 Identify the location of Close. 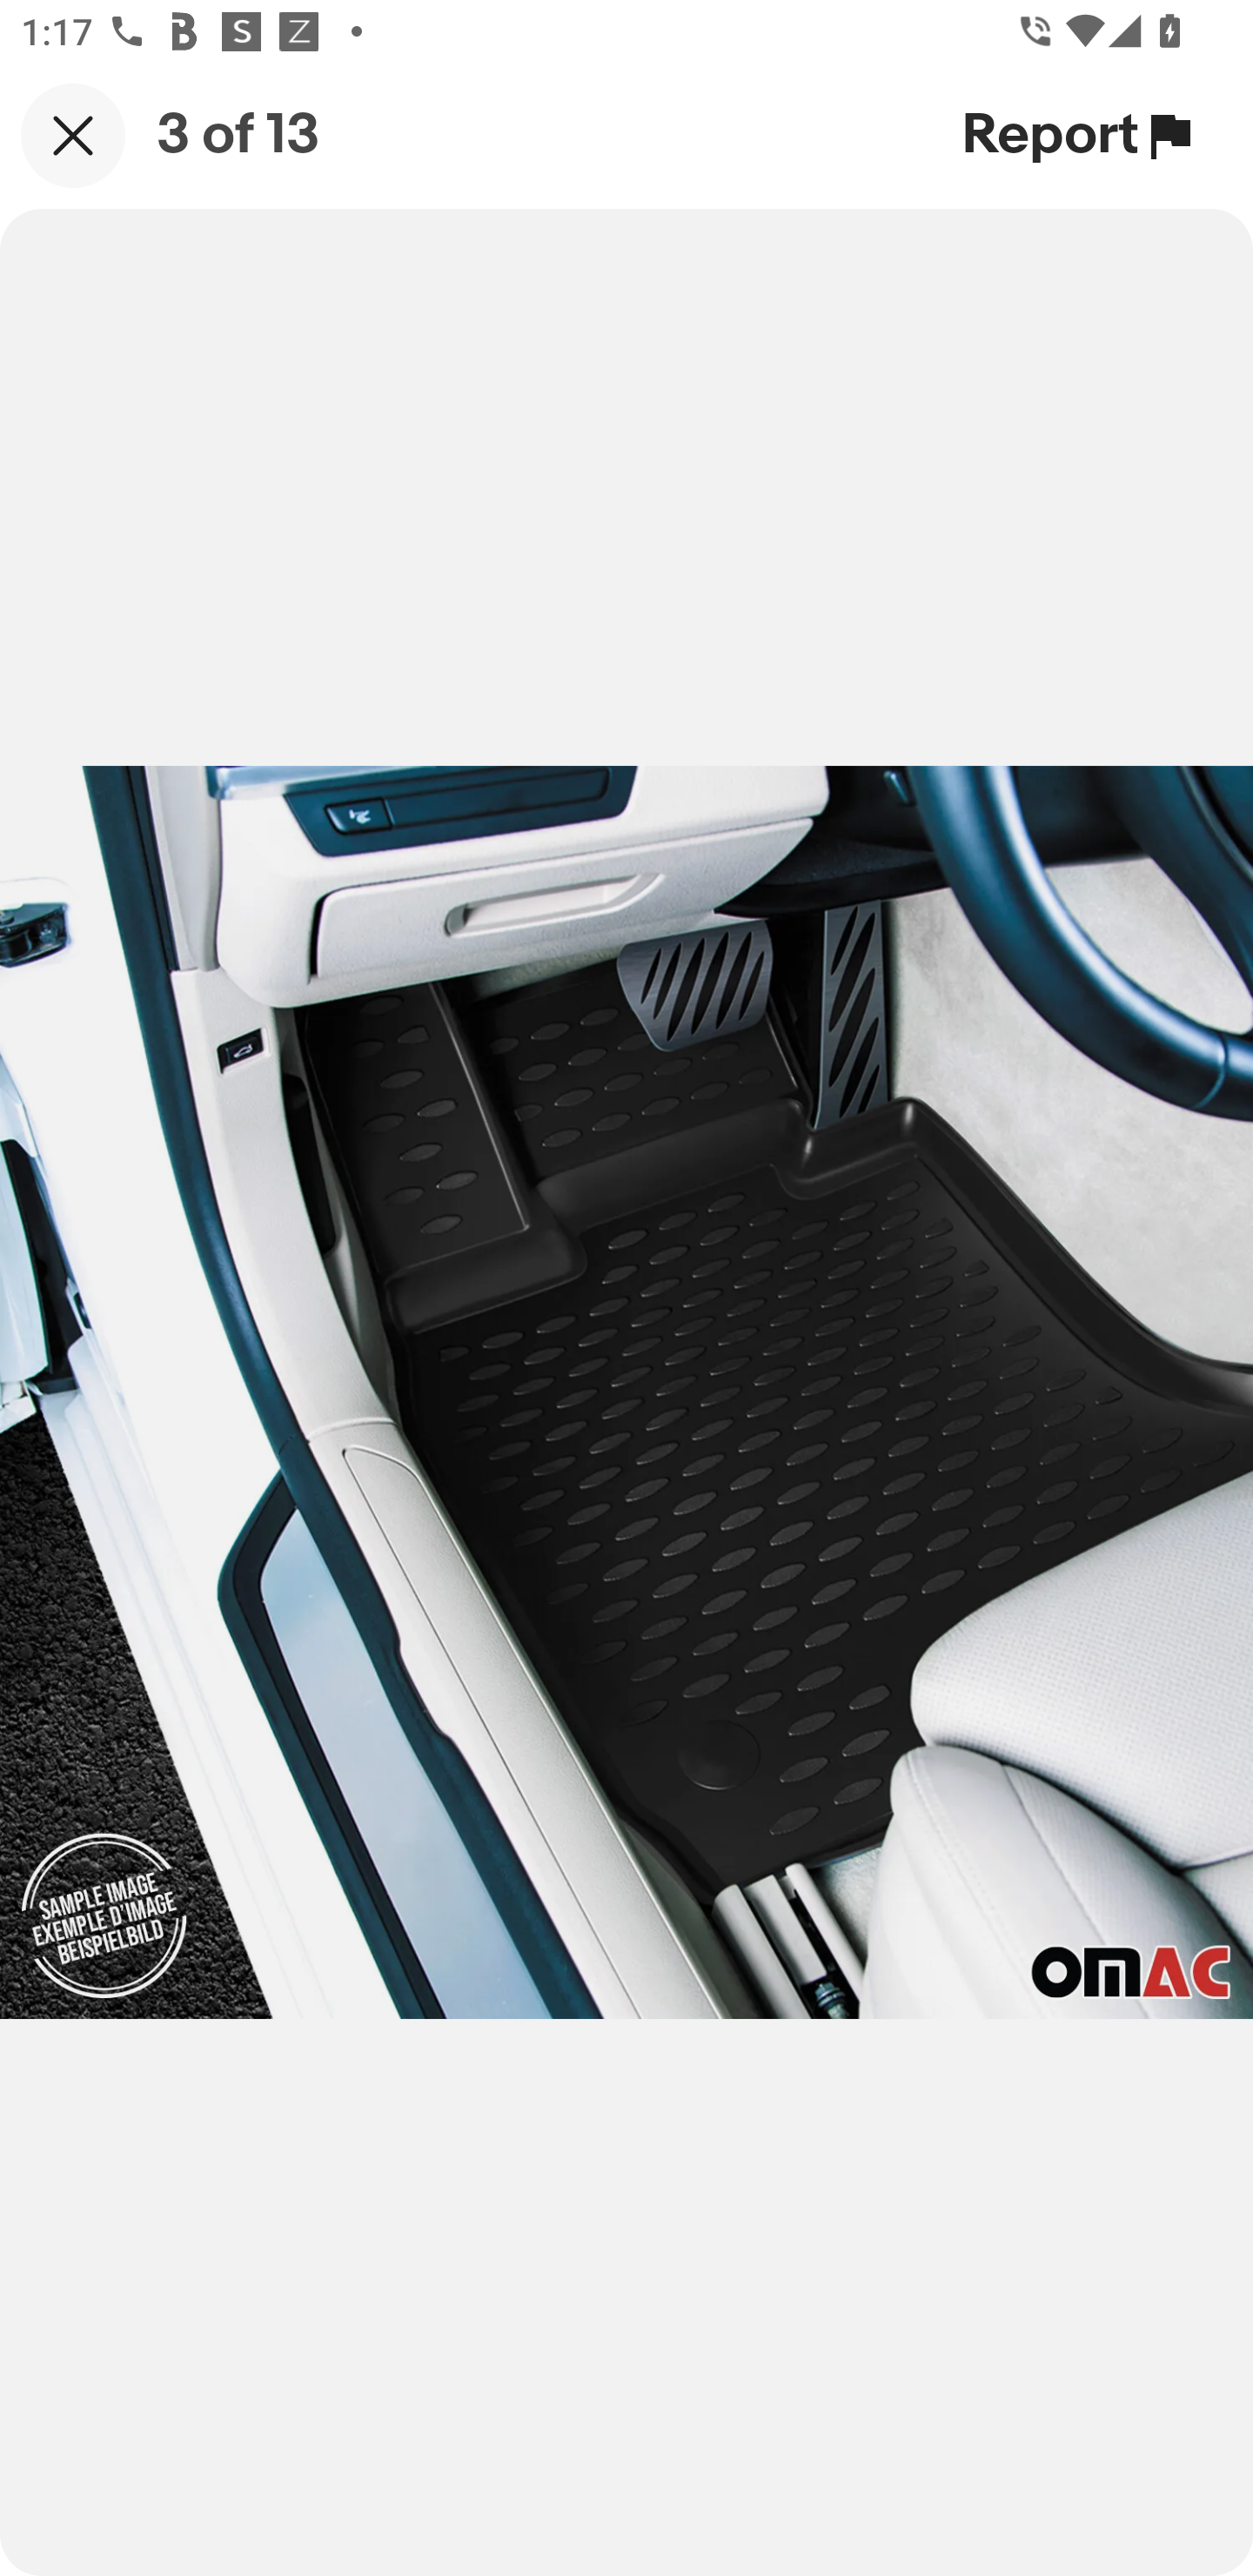
(73, 135).